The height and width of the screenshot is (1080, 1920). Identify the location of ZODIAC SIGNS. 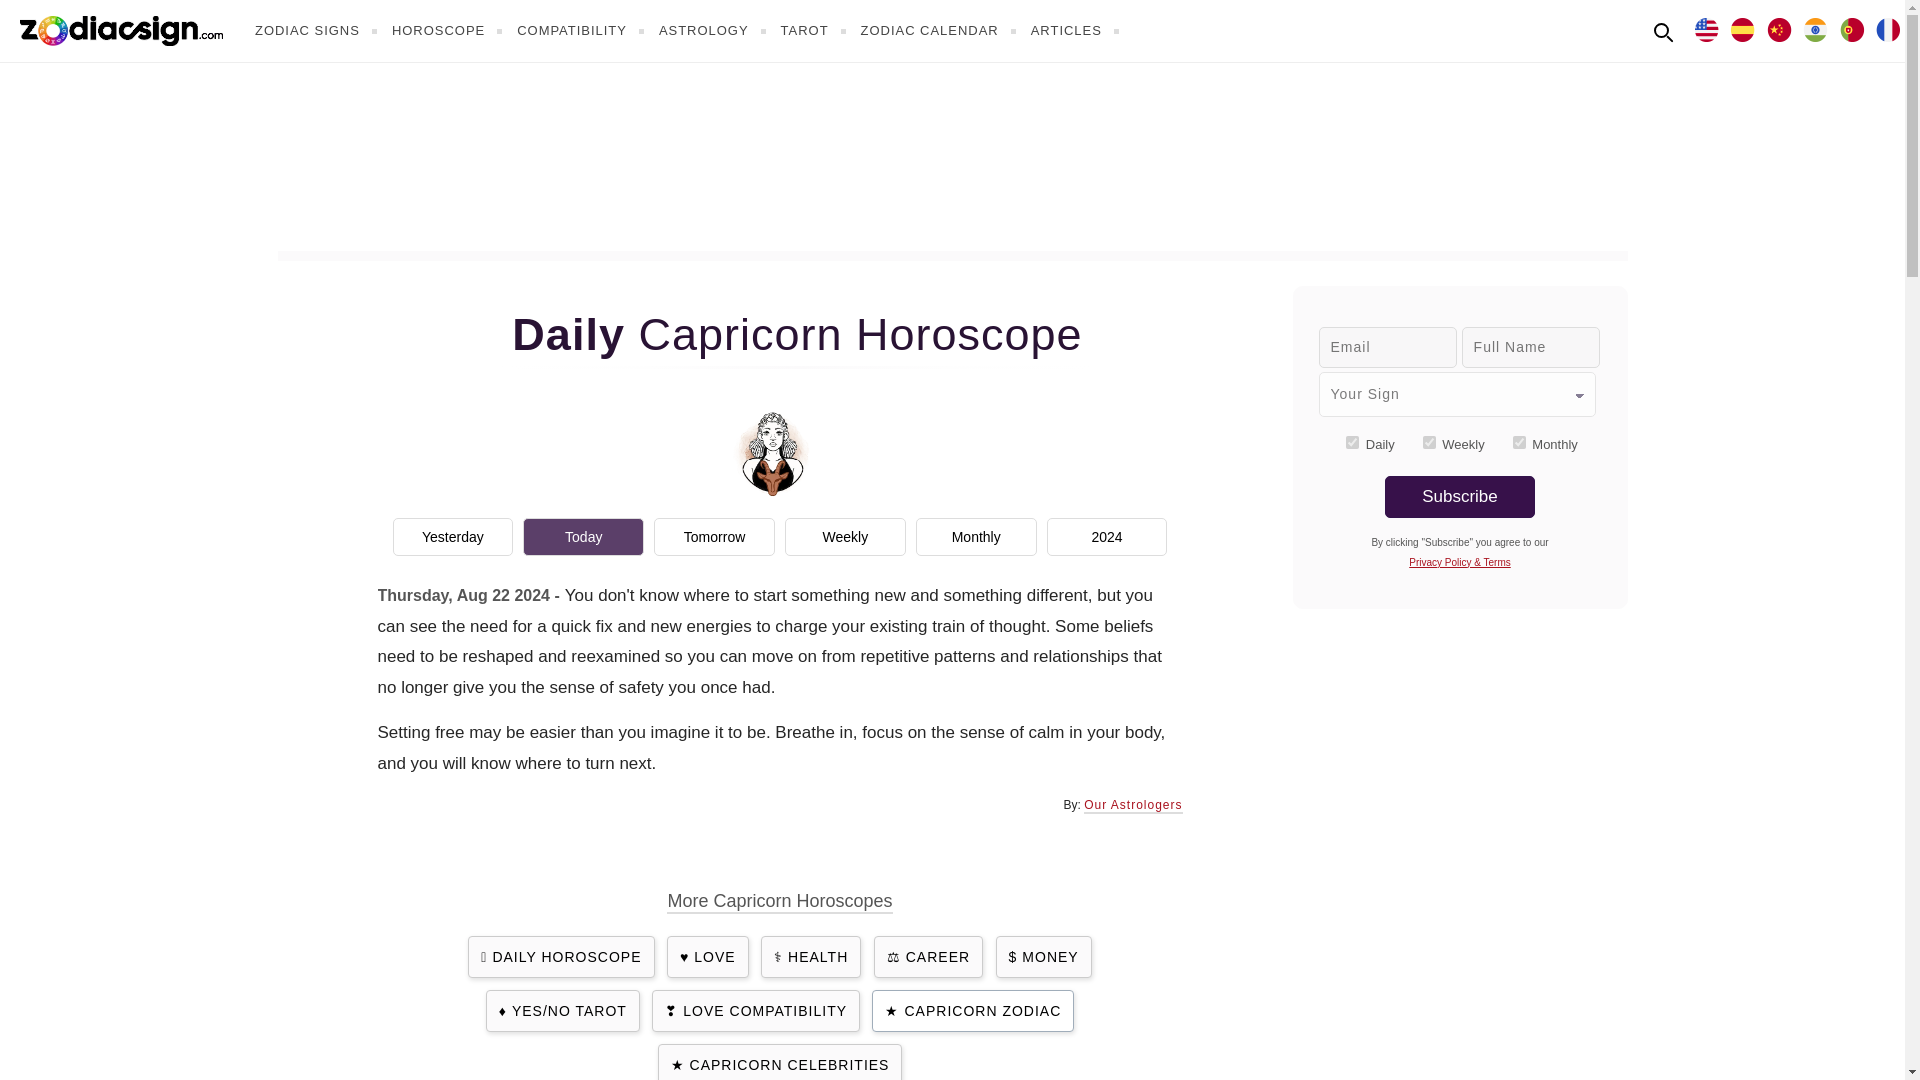
(318, 30).